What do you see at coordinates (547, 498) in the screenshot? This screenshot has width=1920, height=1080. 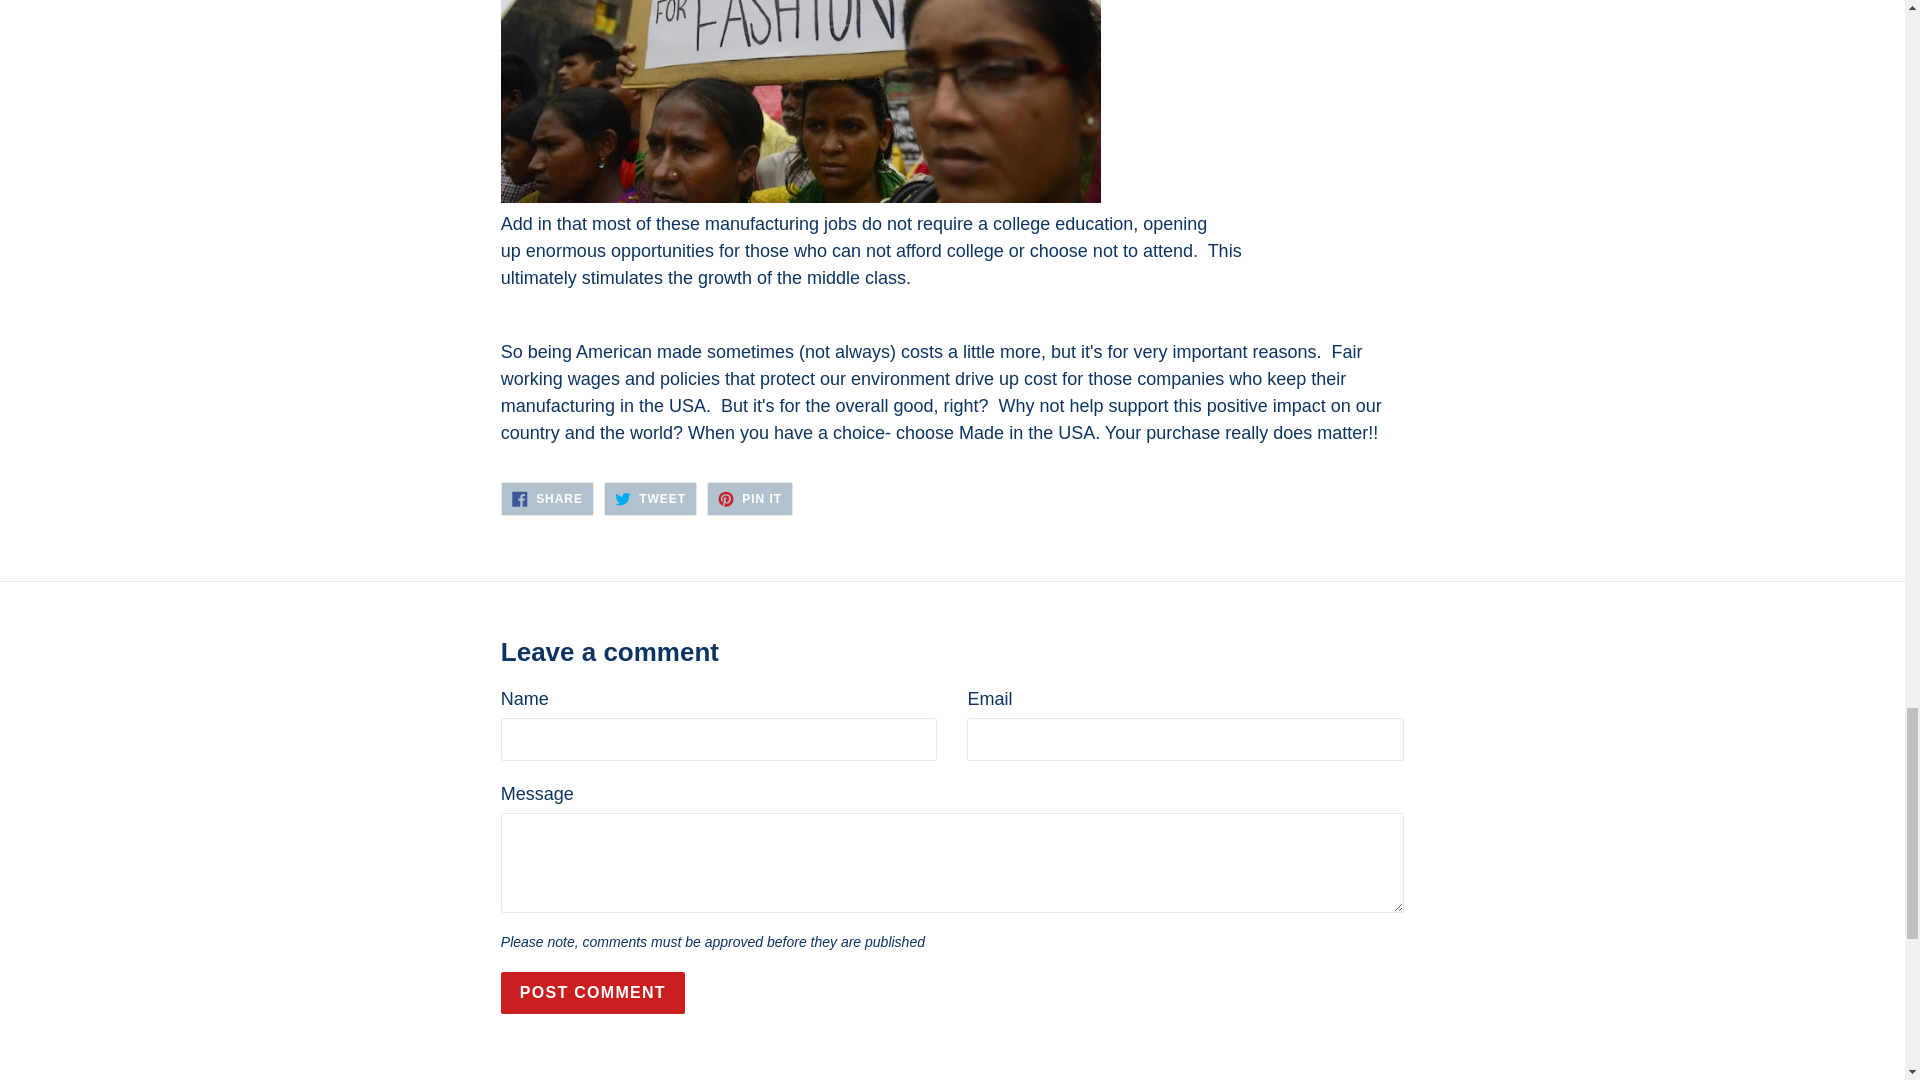 I see `Share on Facebook` at bounding box center [547, 498].